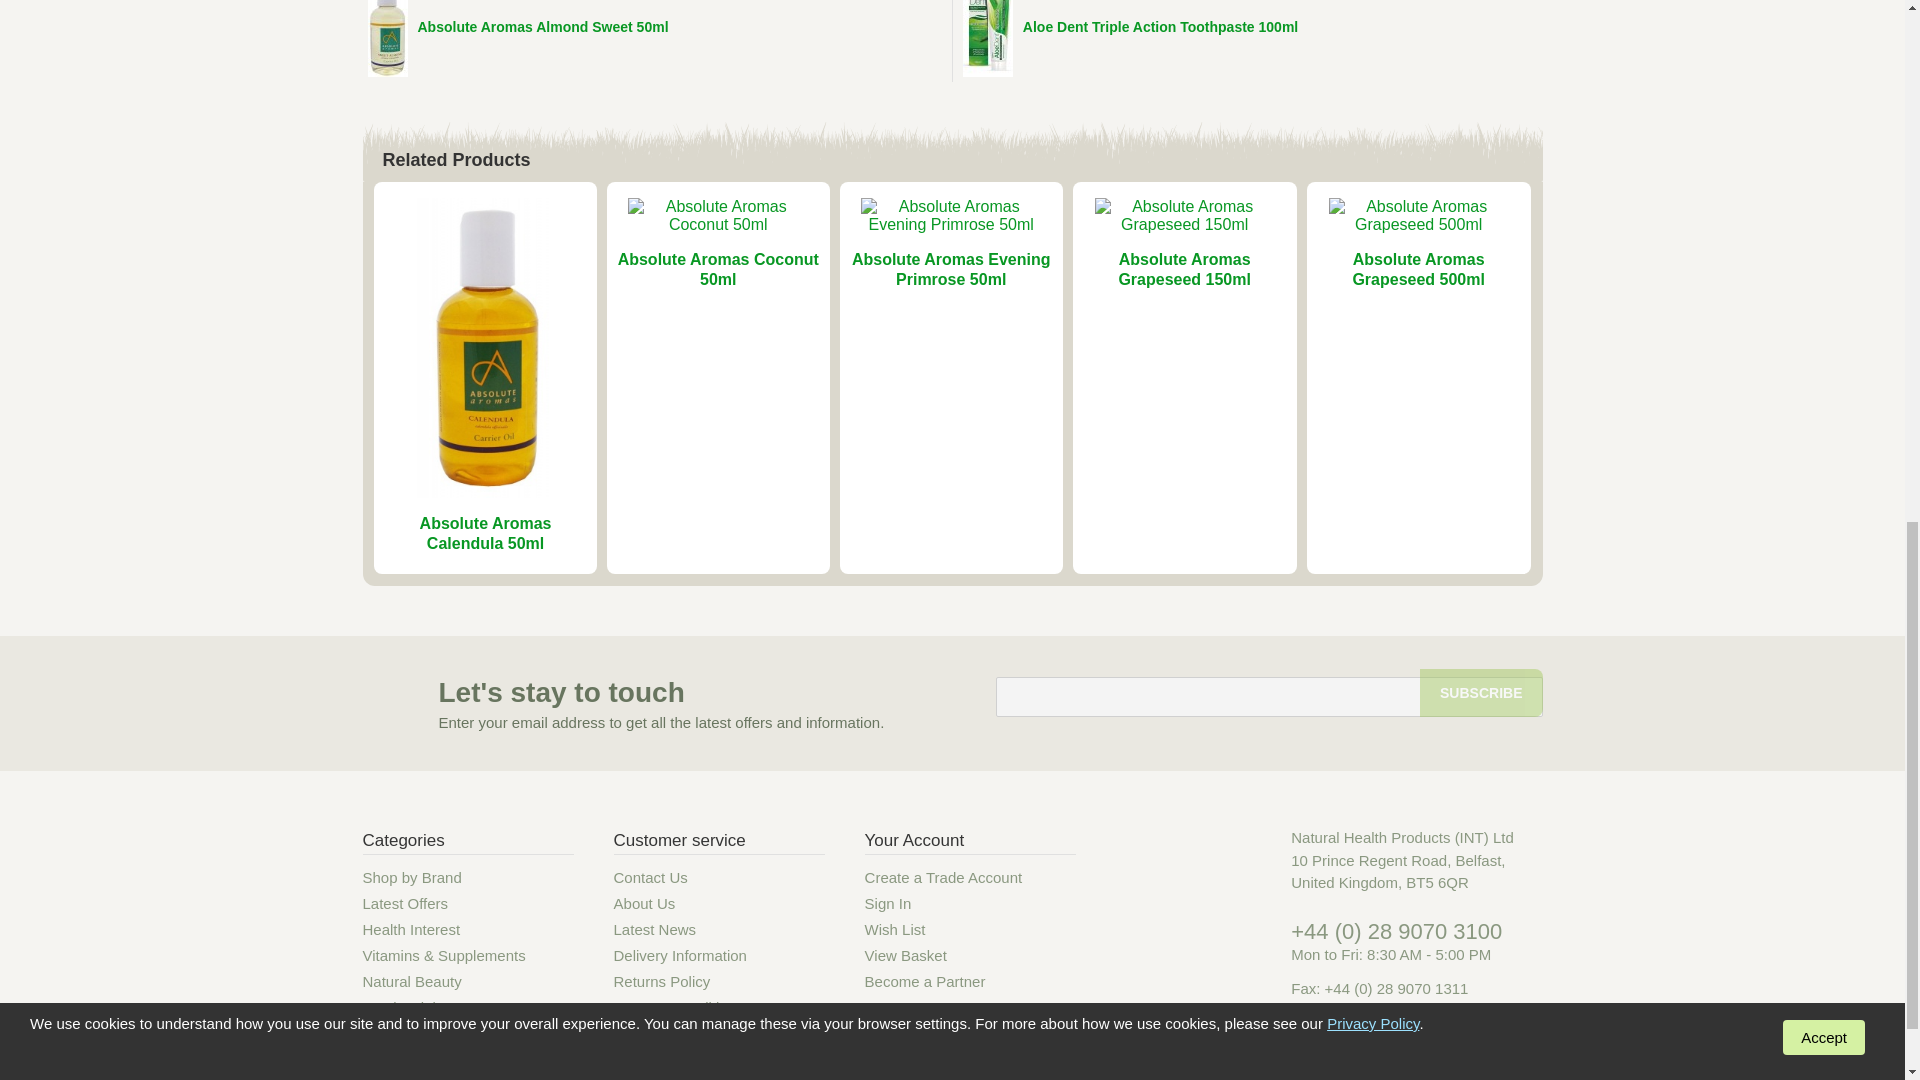 This screenshot has height=1080, width=1920. Describe the element at coordinates (543, 26) in the screenshot. I see `Absolute Aromas Almond Sweet 50ml` at that location.